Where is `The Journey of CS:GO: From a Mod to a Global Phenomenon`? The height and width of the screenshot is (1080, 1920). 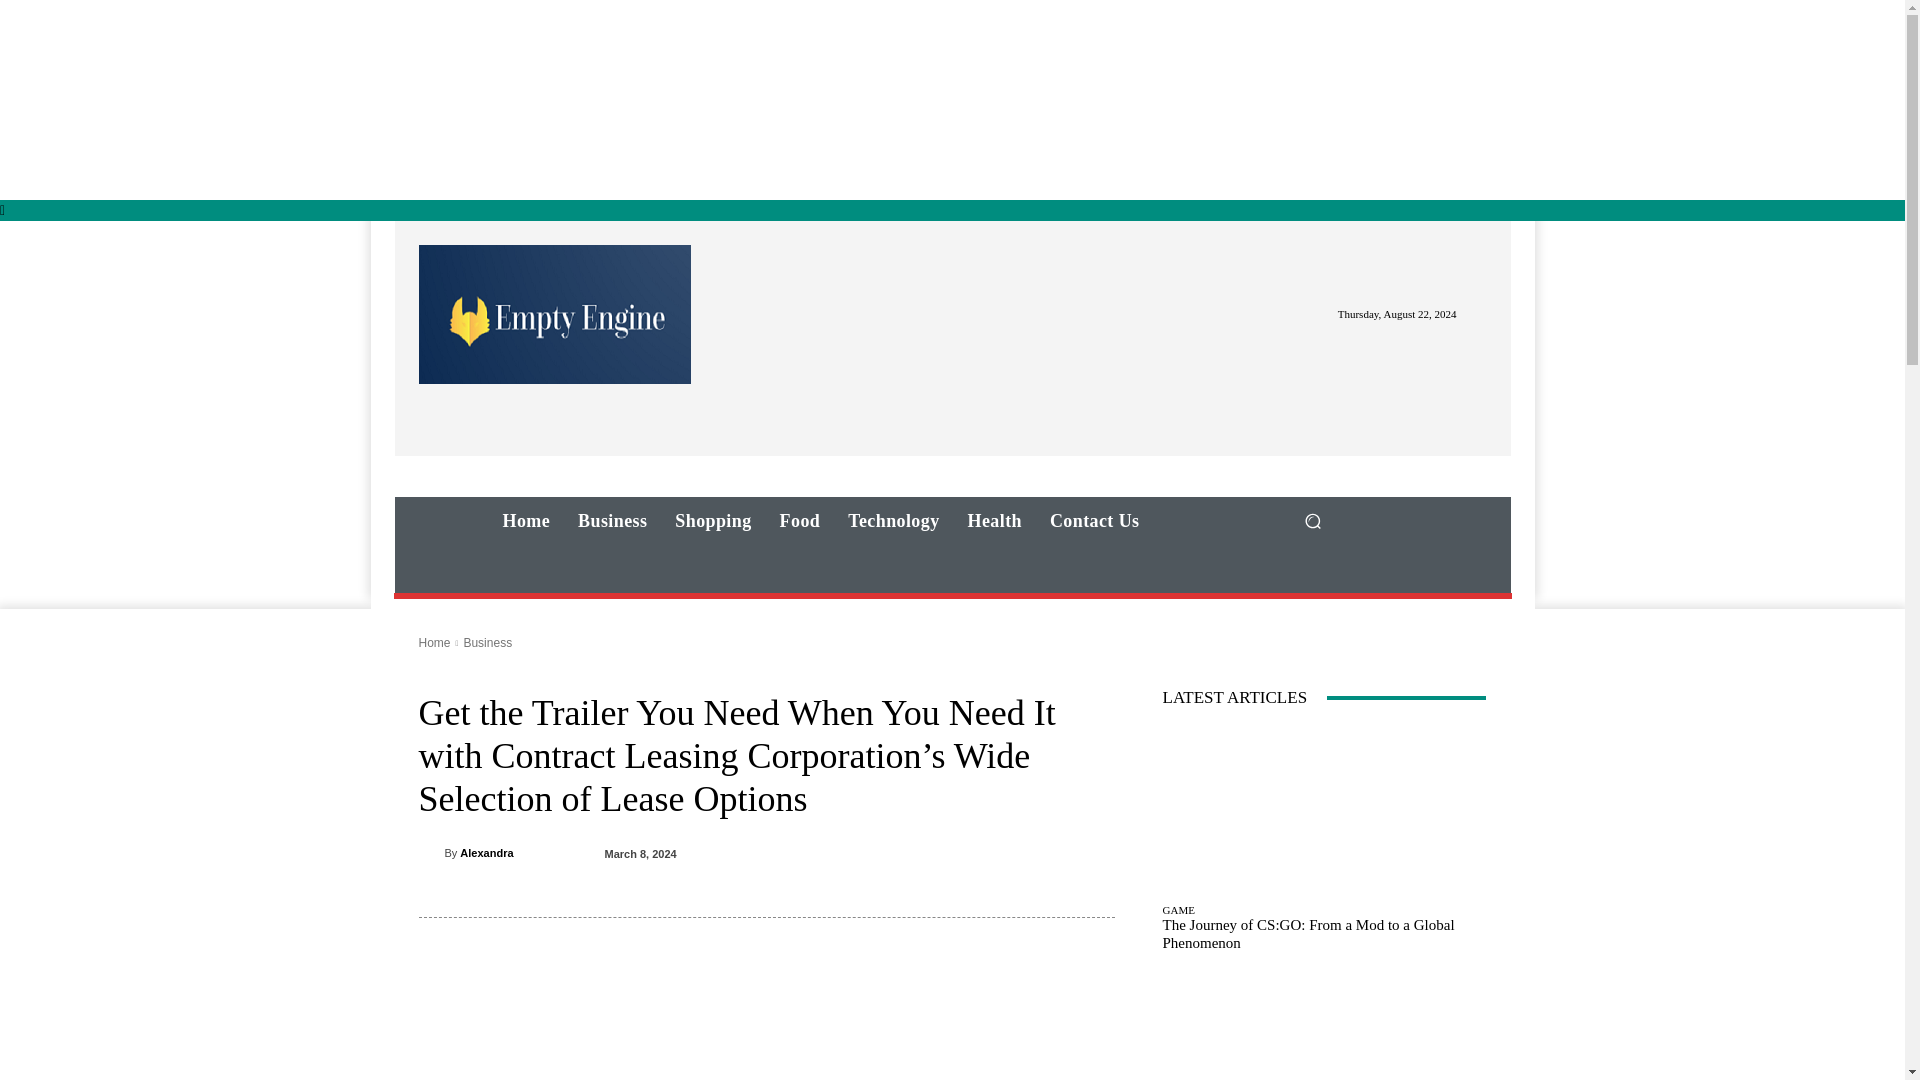
The Journey of CS:GO: From a Mod to a Global Phenomenon is located at coordinates (1307, 934).